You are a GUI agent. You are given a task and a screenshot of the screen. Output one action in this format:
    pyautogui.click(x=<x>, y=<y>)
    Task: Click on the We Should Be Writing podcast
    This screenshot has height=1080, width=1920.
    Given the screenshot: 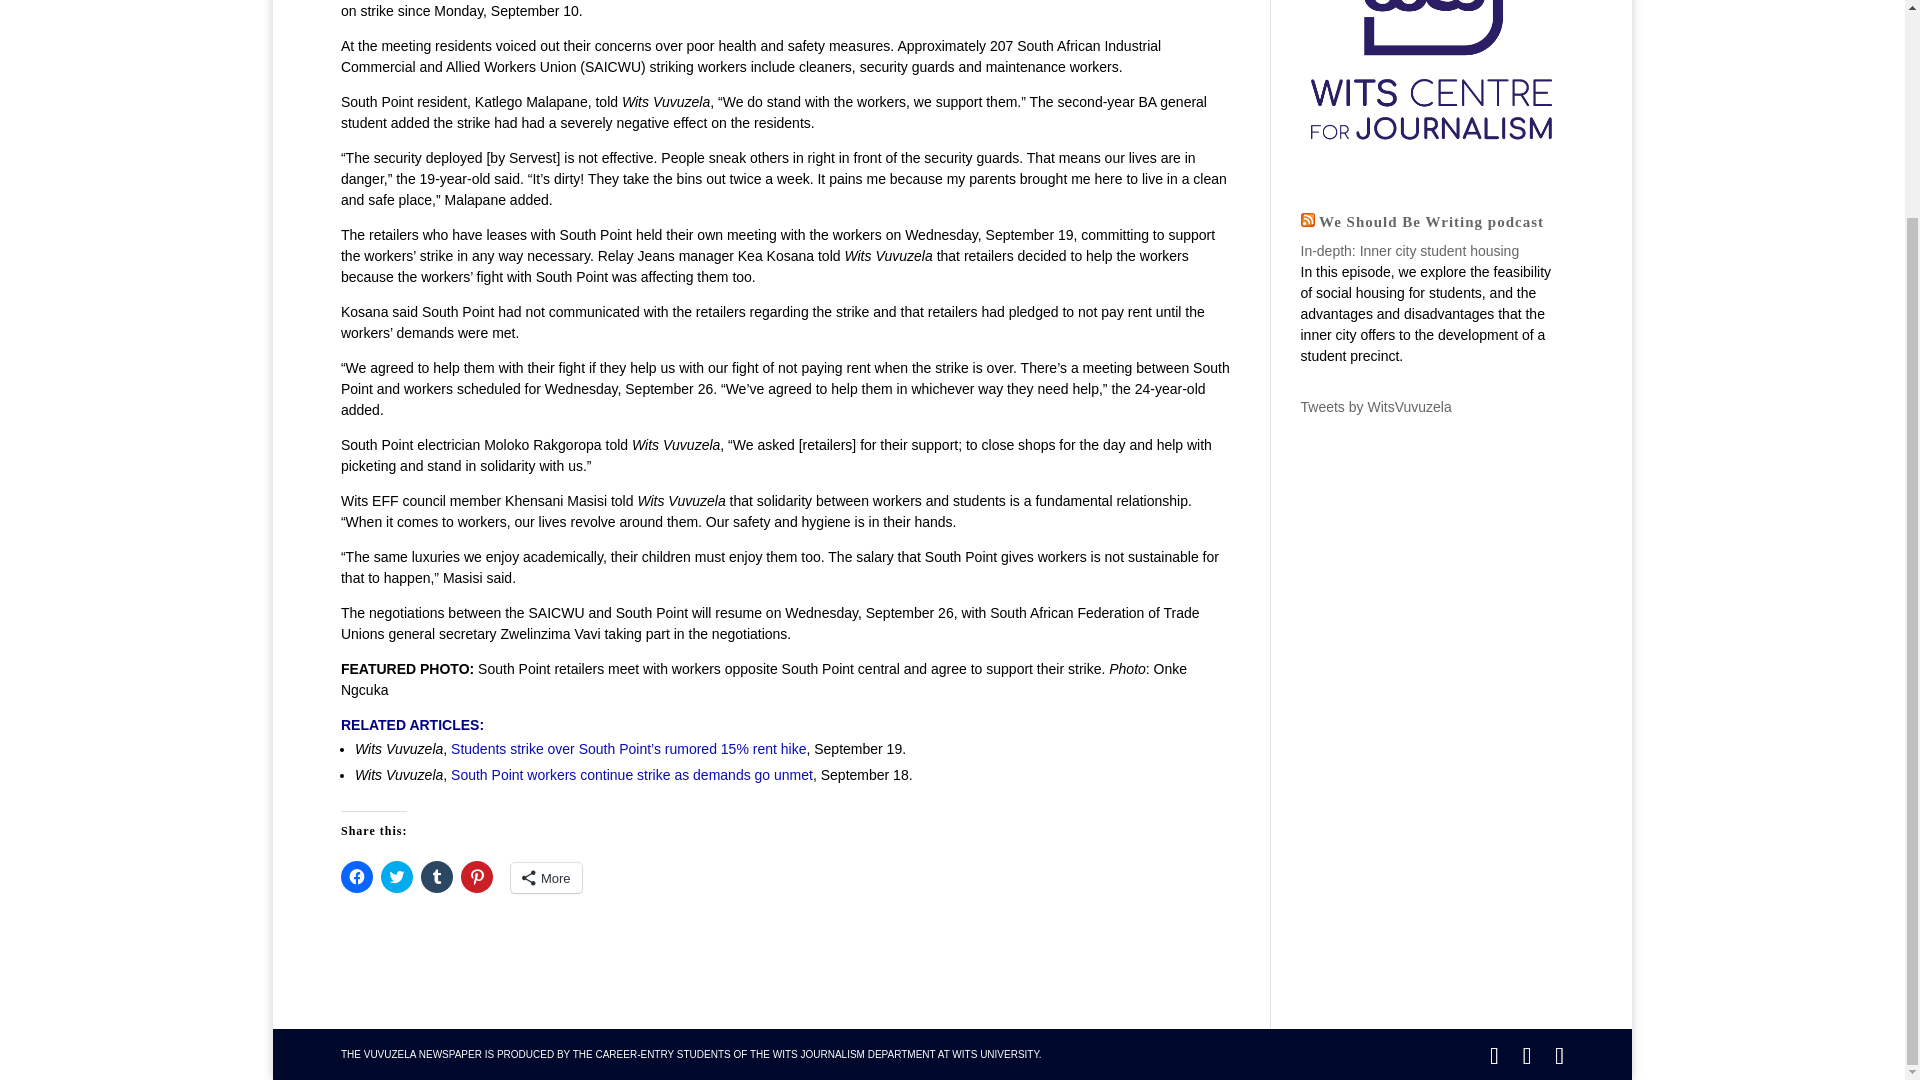 What is the action you would take?
    pyautogui.click(x=1431, y=222)
    